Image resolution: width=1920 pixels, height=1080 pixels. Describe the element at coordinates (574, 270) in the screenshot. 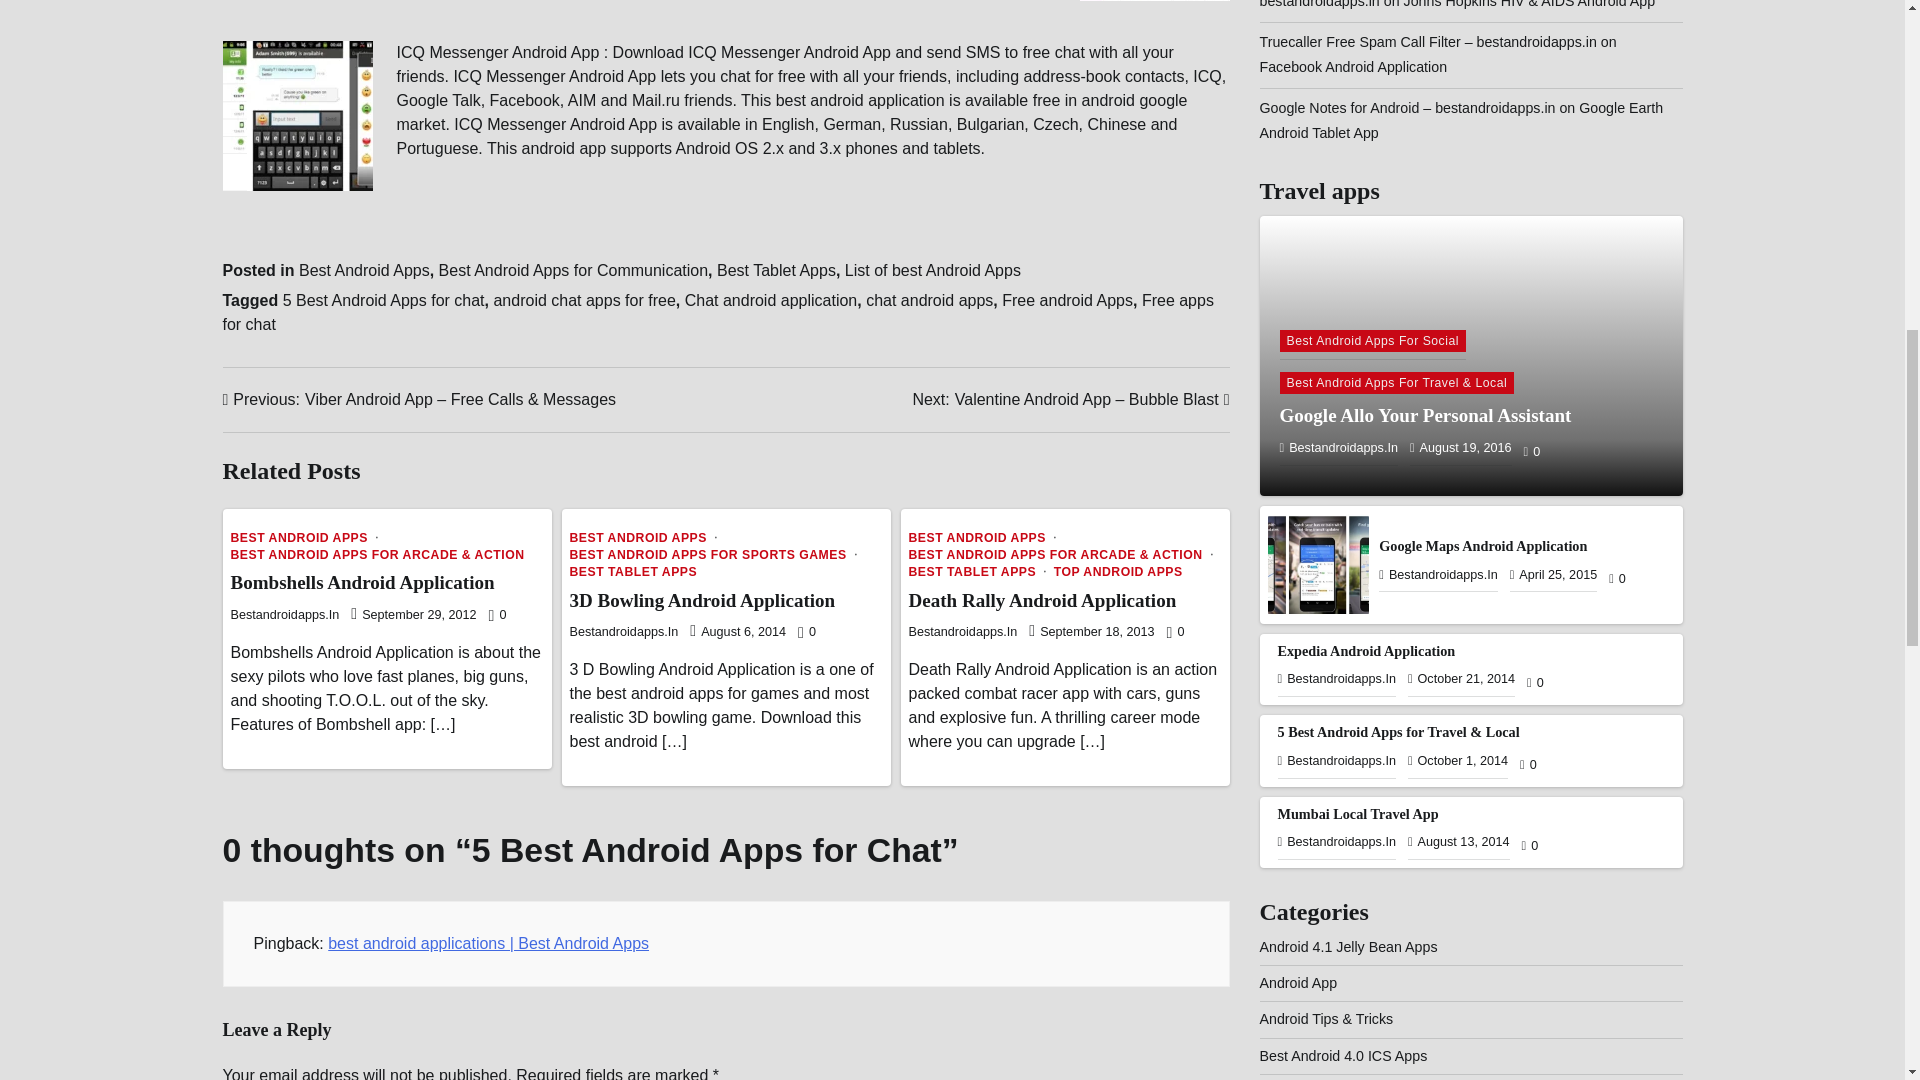

I see `Best Android Apps for Communication` at that location.